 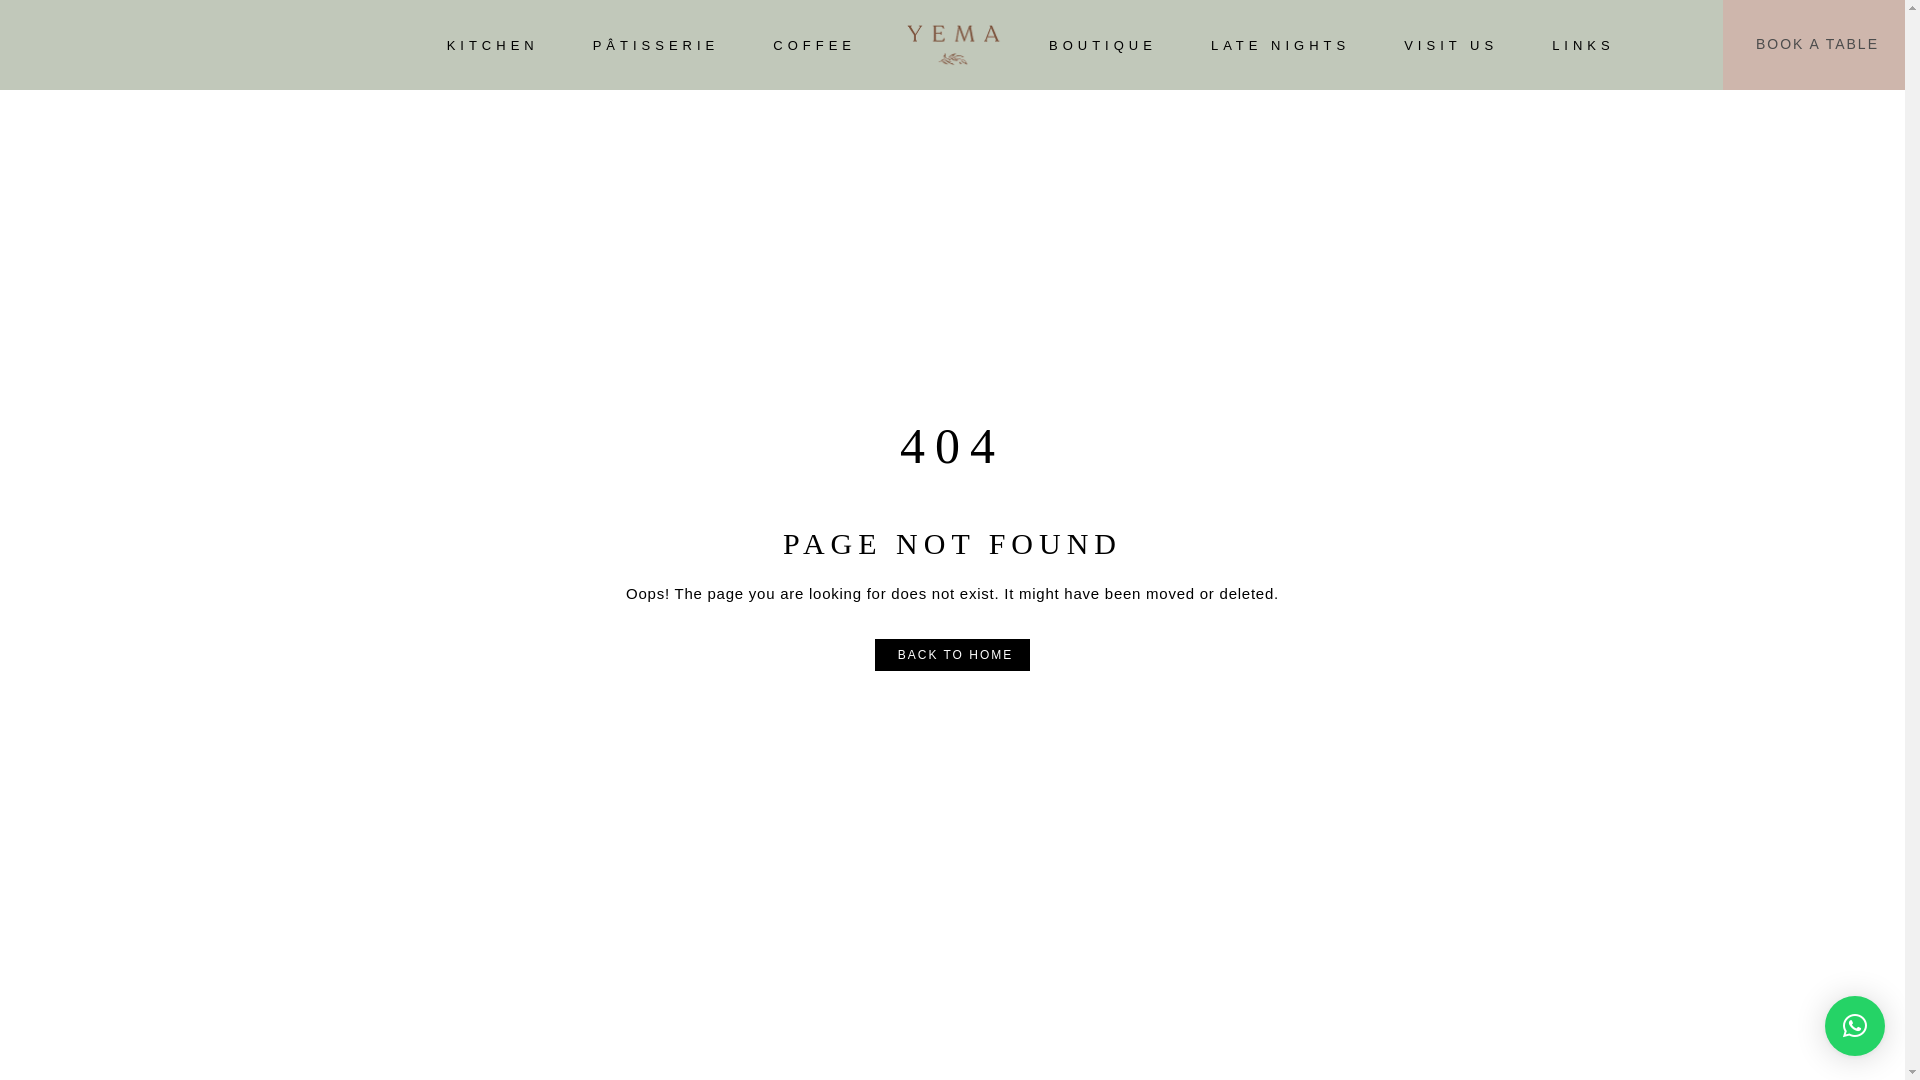 I want to click on VISIT US, so click(x=1450, y=44).